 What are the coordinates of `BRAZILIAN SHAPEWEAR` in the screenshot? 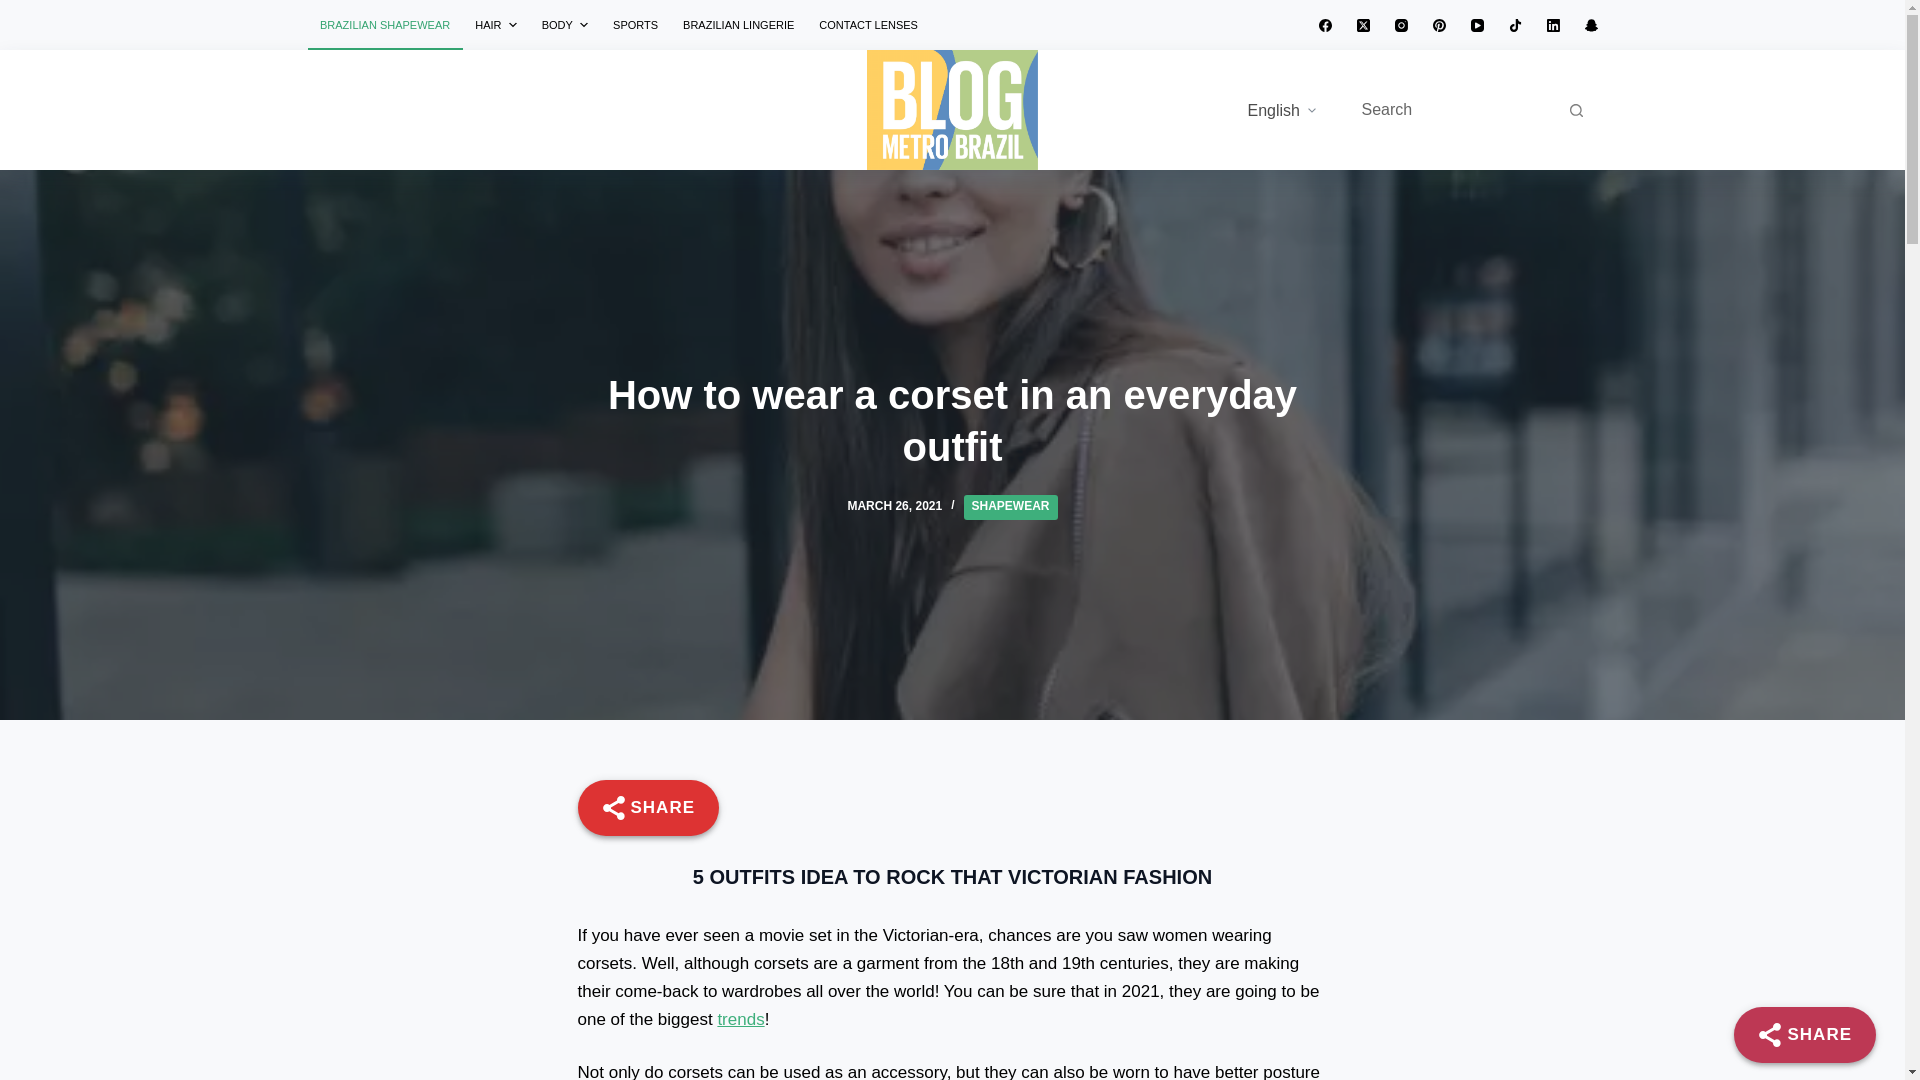 It's located at (384, 24).